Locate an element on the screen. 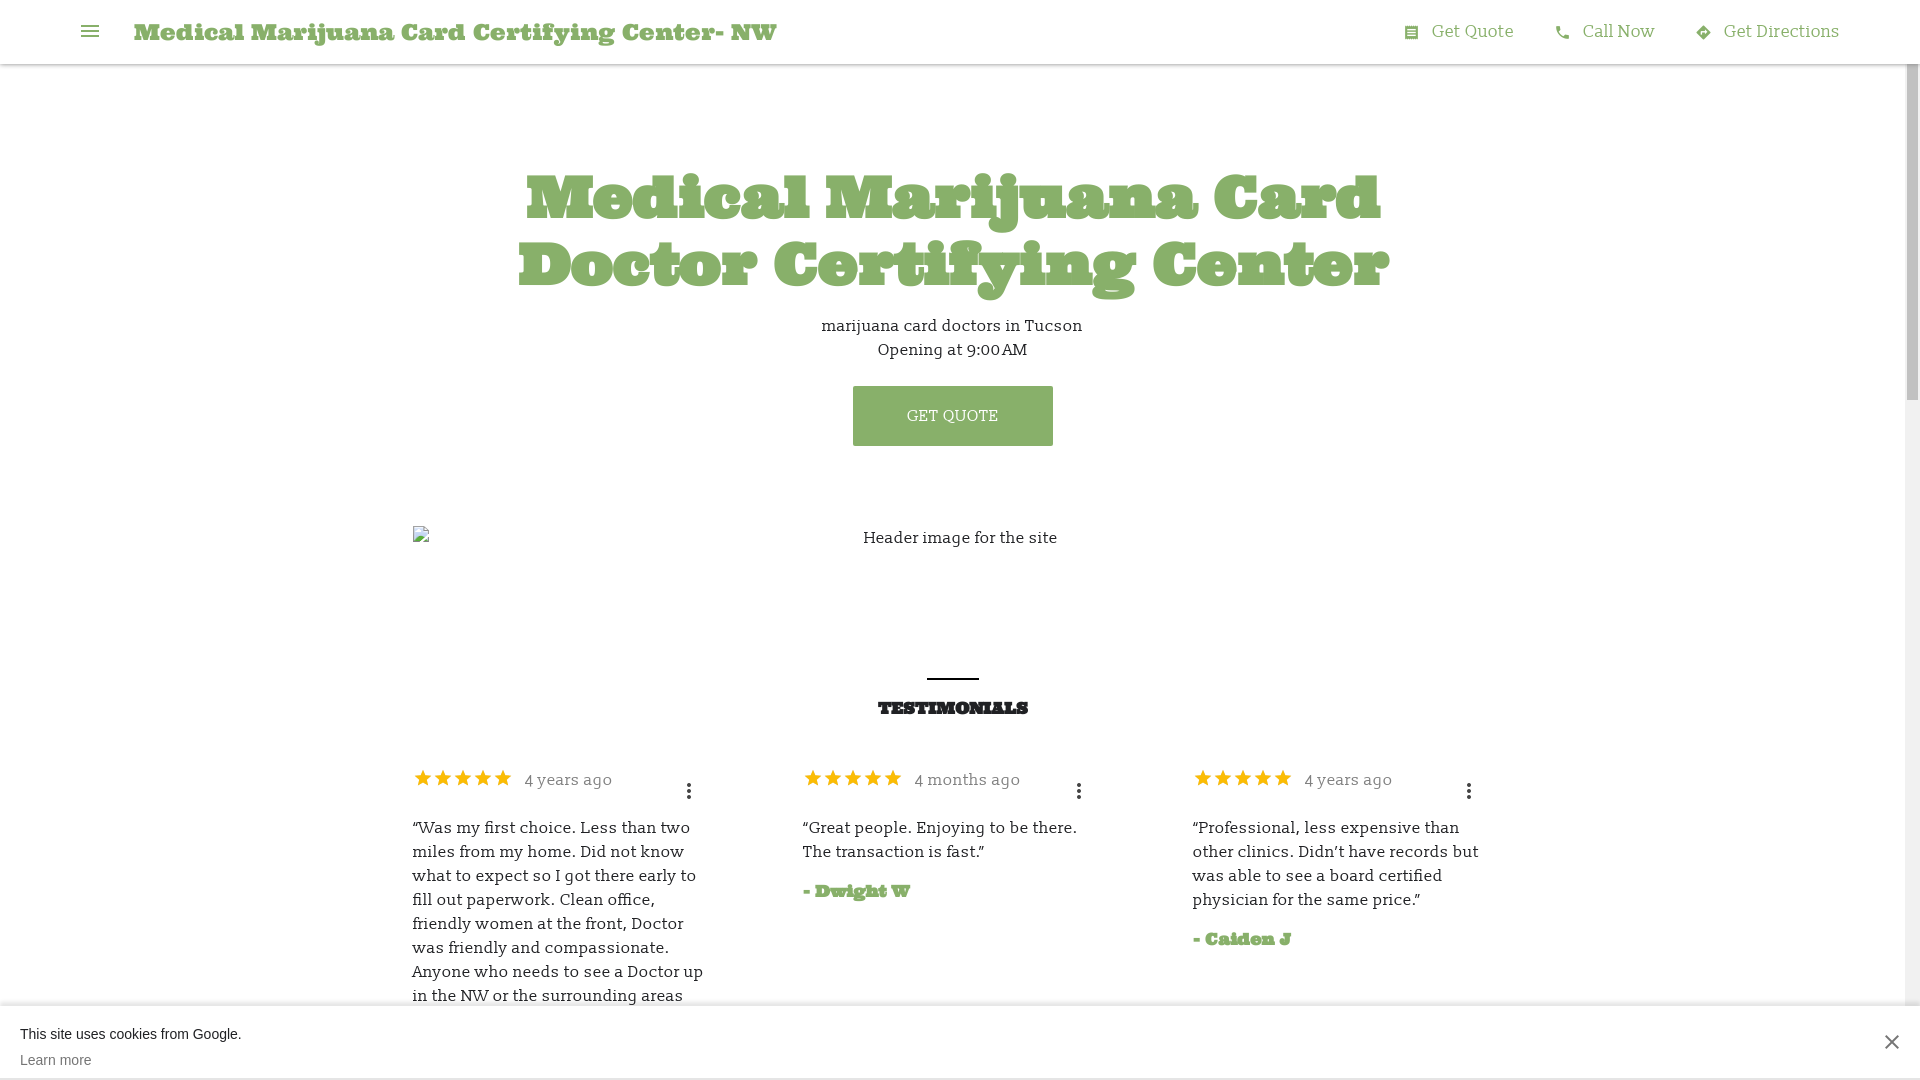 The image size is (1920, 1080). Learn more is located at coordinates (131, 1060).